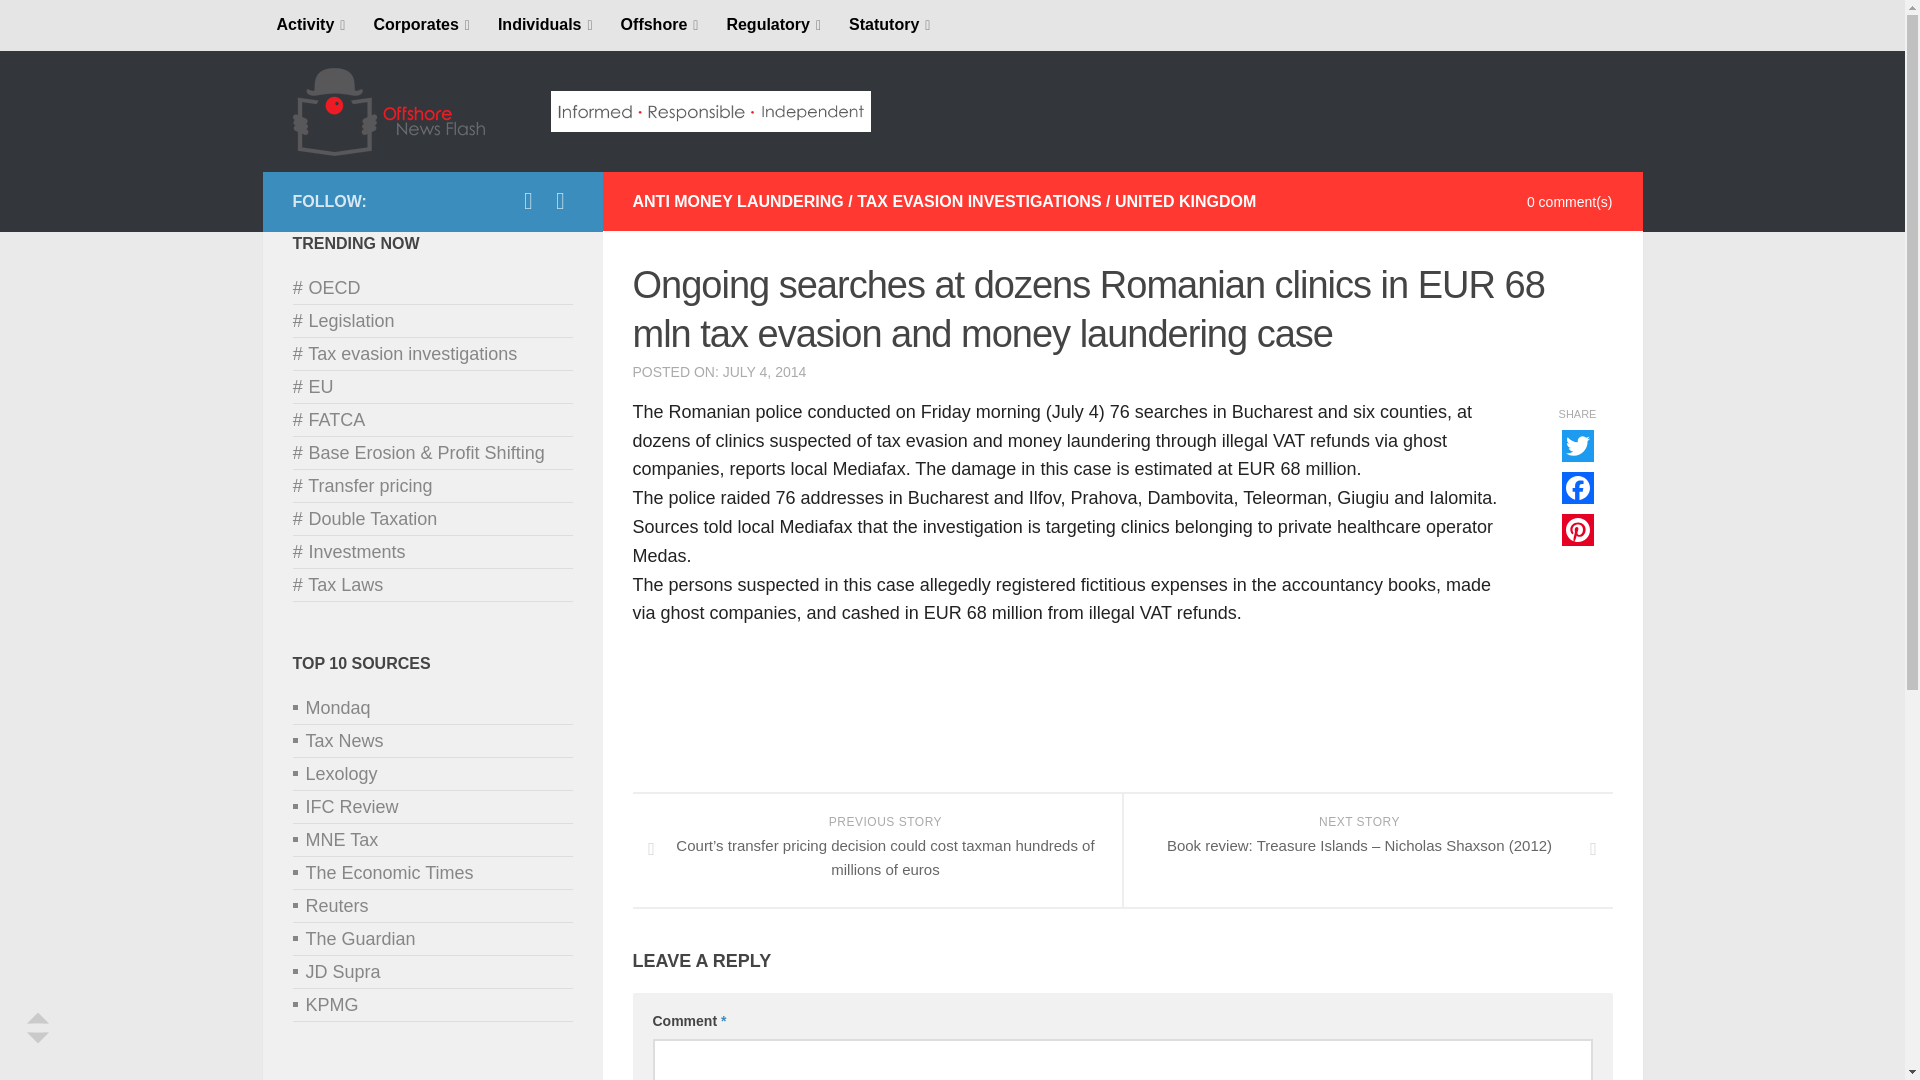 The image size is (1920, 1080). What do you see at coordinates (528, 200) in the screenshot?
I see `Facebook` at bounding box center [528, 200].